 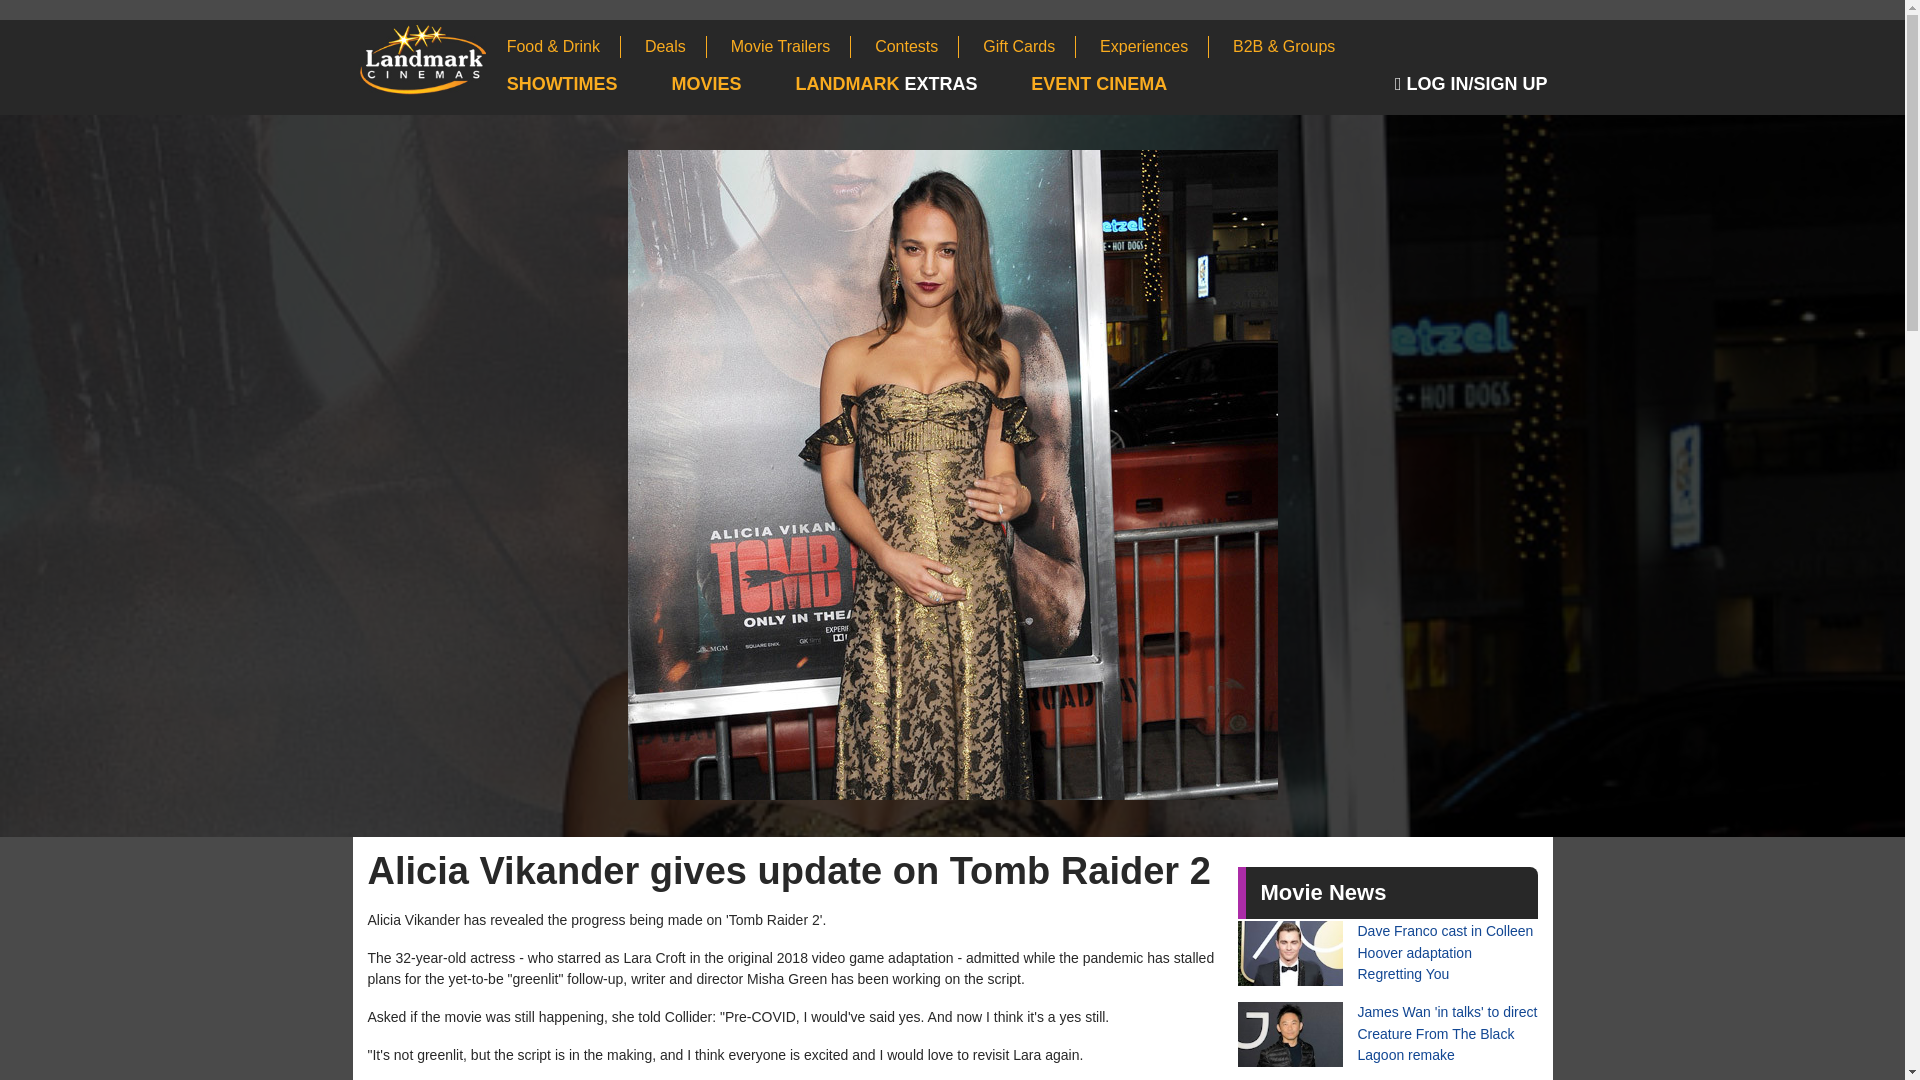 I want to click on Browse Movie Deals, so click(x=676, y=46).